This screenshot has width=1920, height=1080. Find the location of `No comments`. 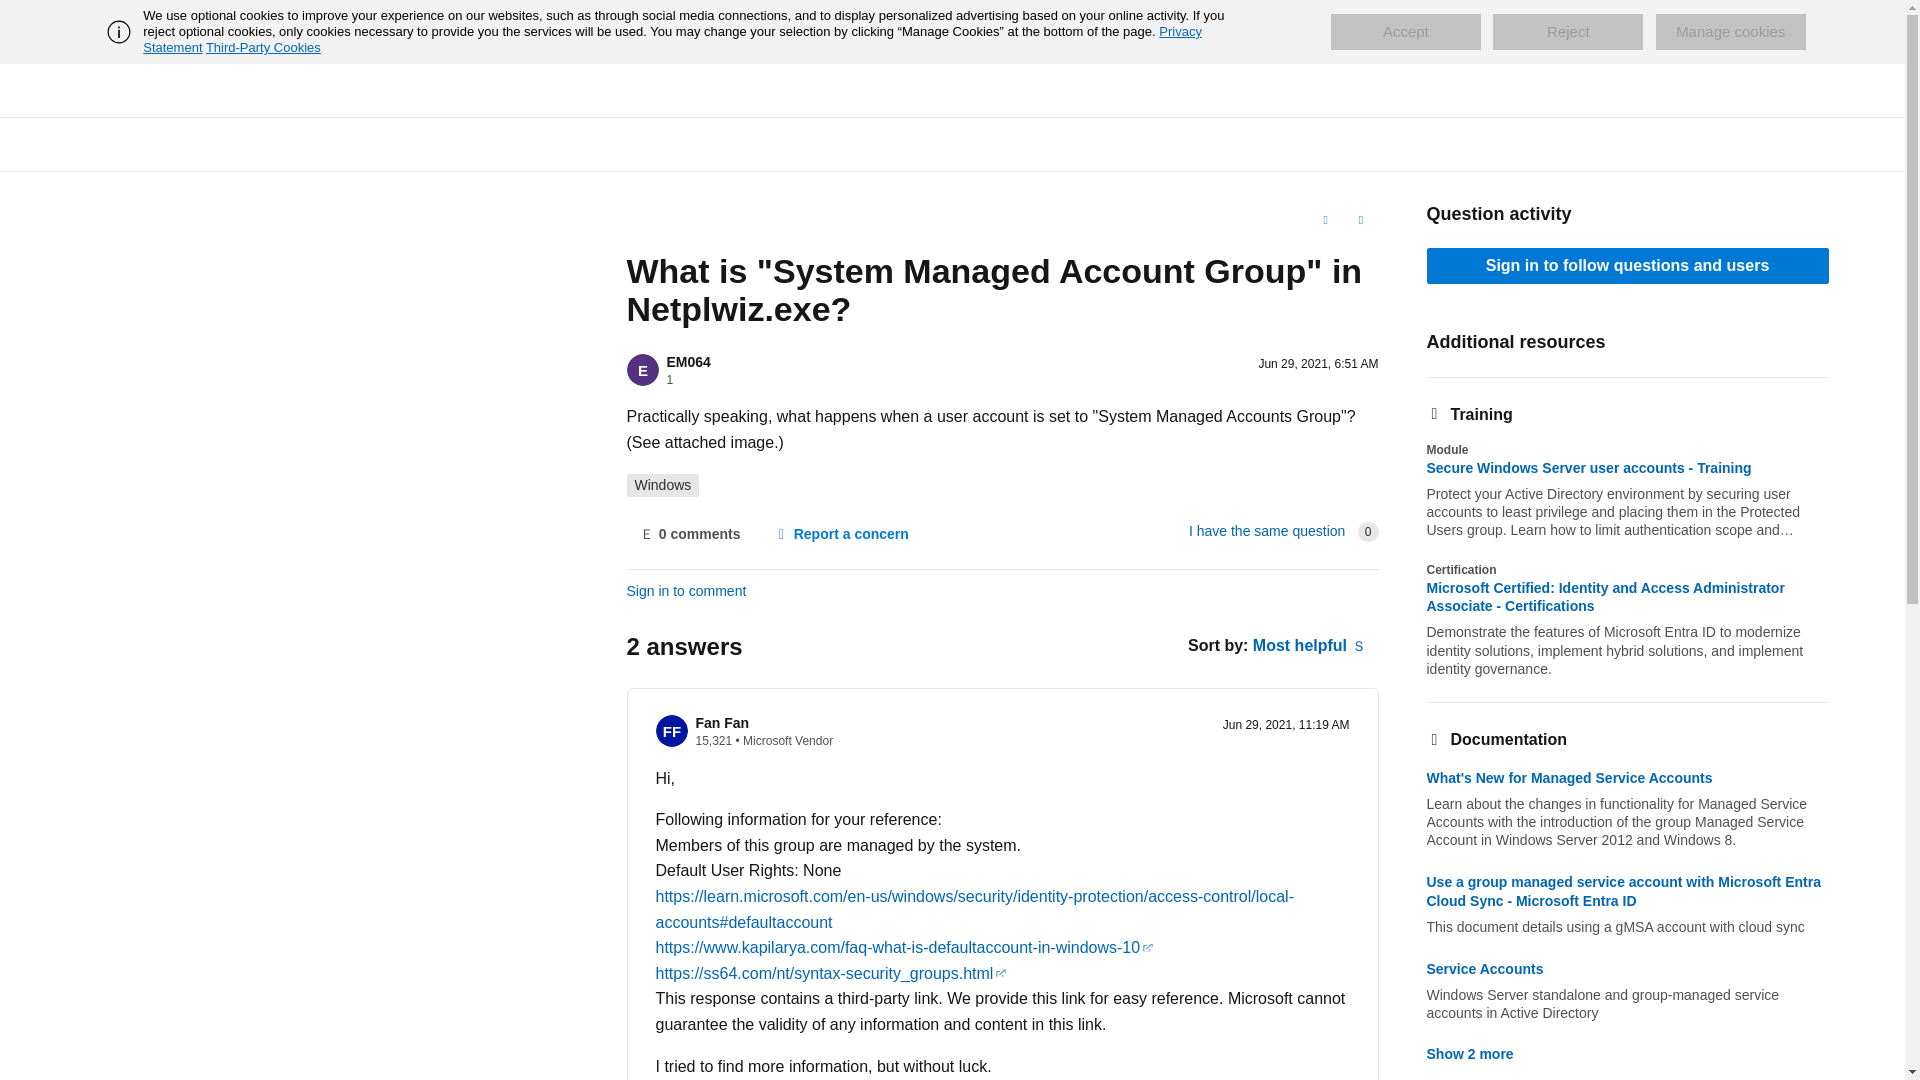

No comments is located at coordinates (688, 534).